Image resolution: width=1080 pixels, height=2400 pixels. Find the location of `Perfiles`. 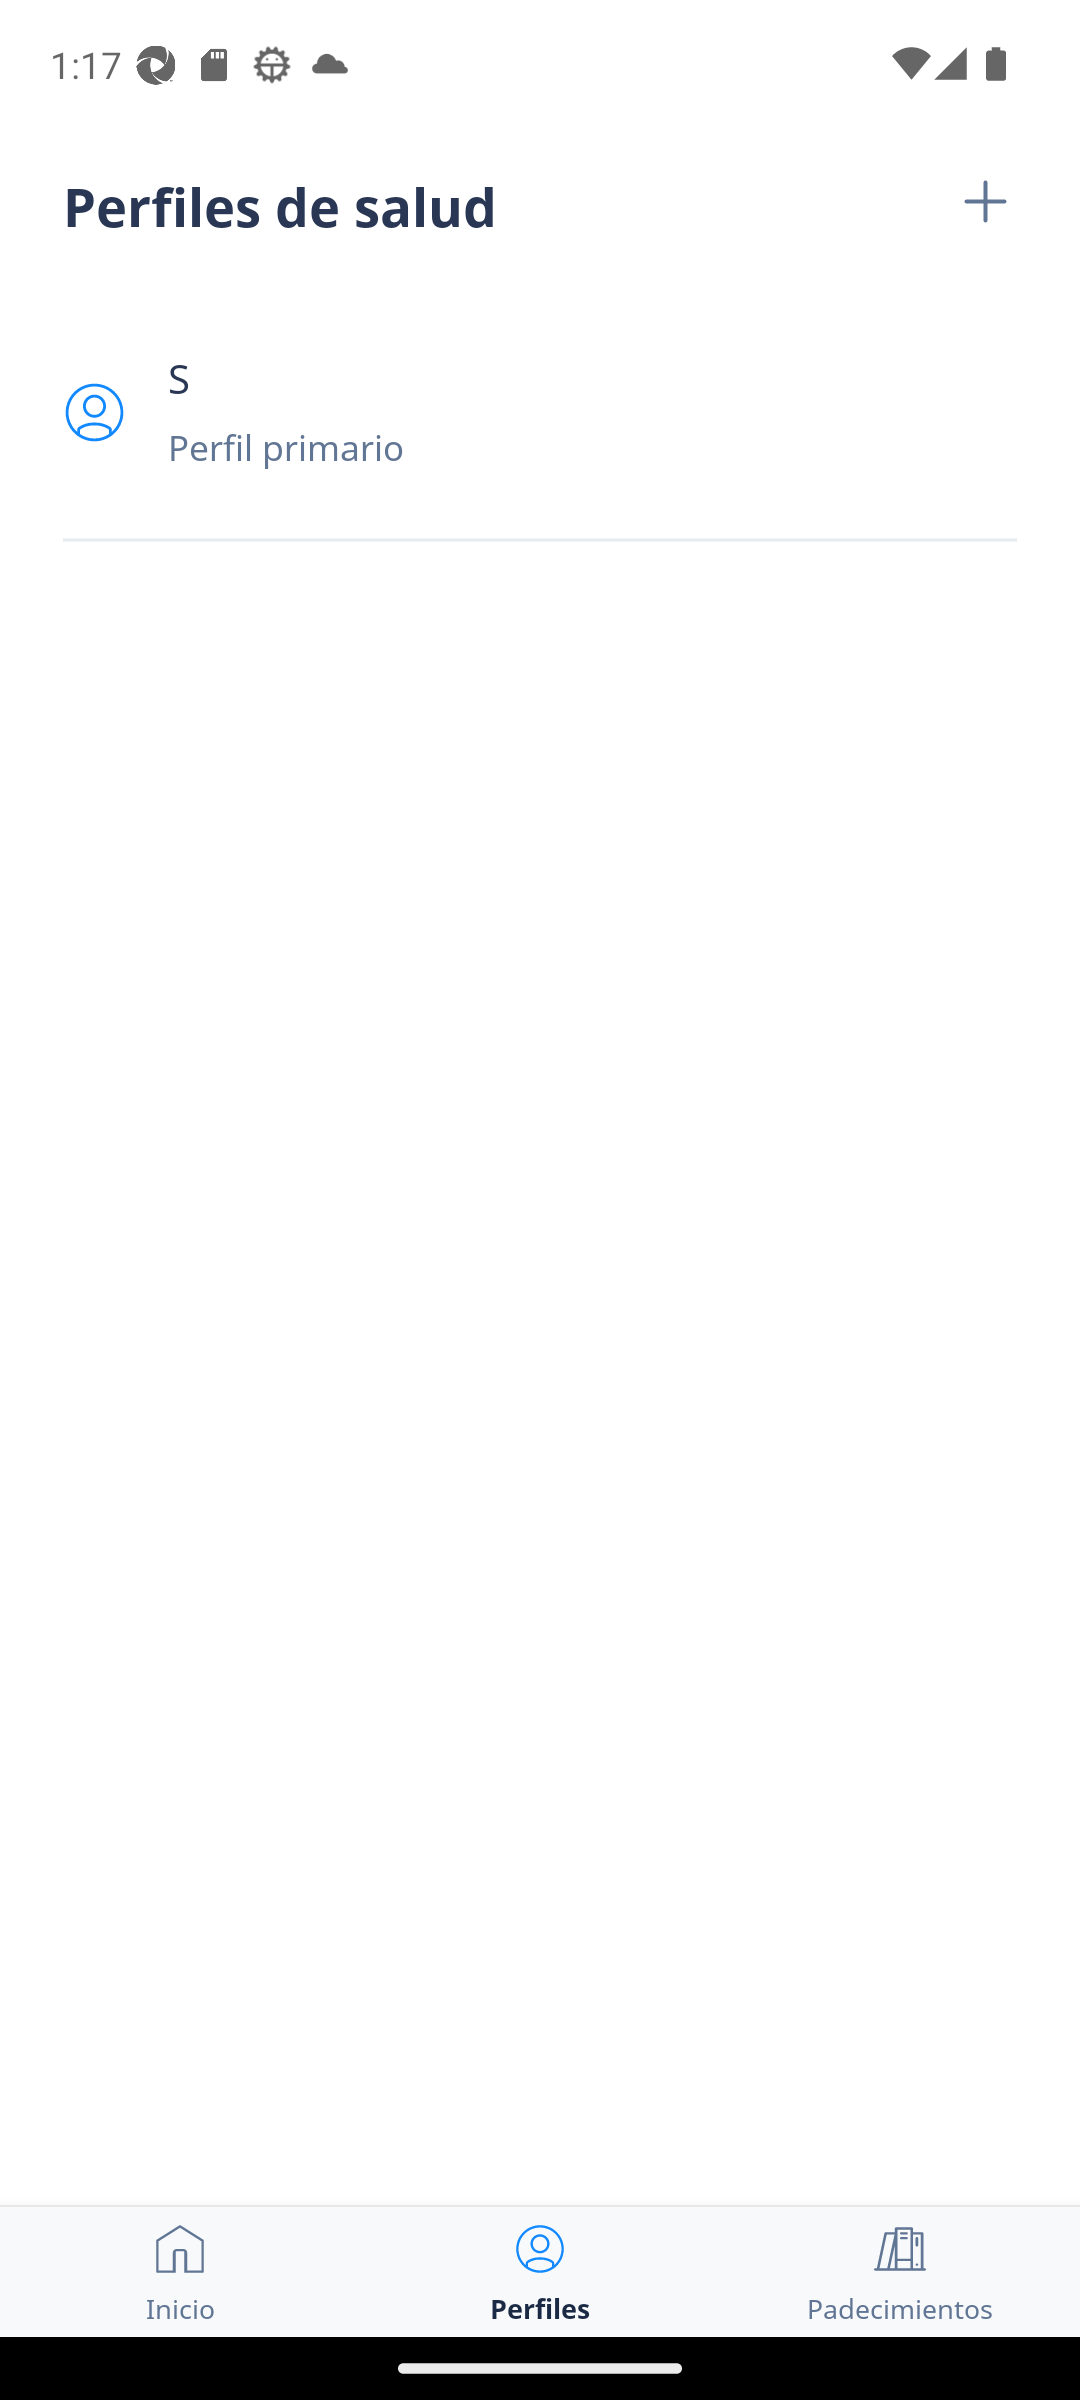

Perfiles is located at coordinates (540, 2272).